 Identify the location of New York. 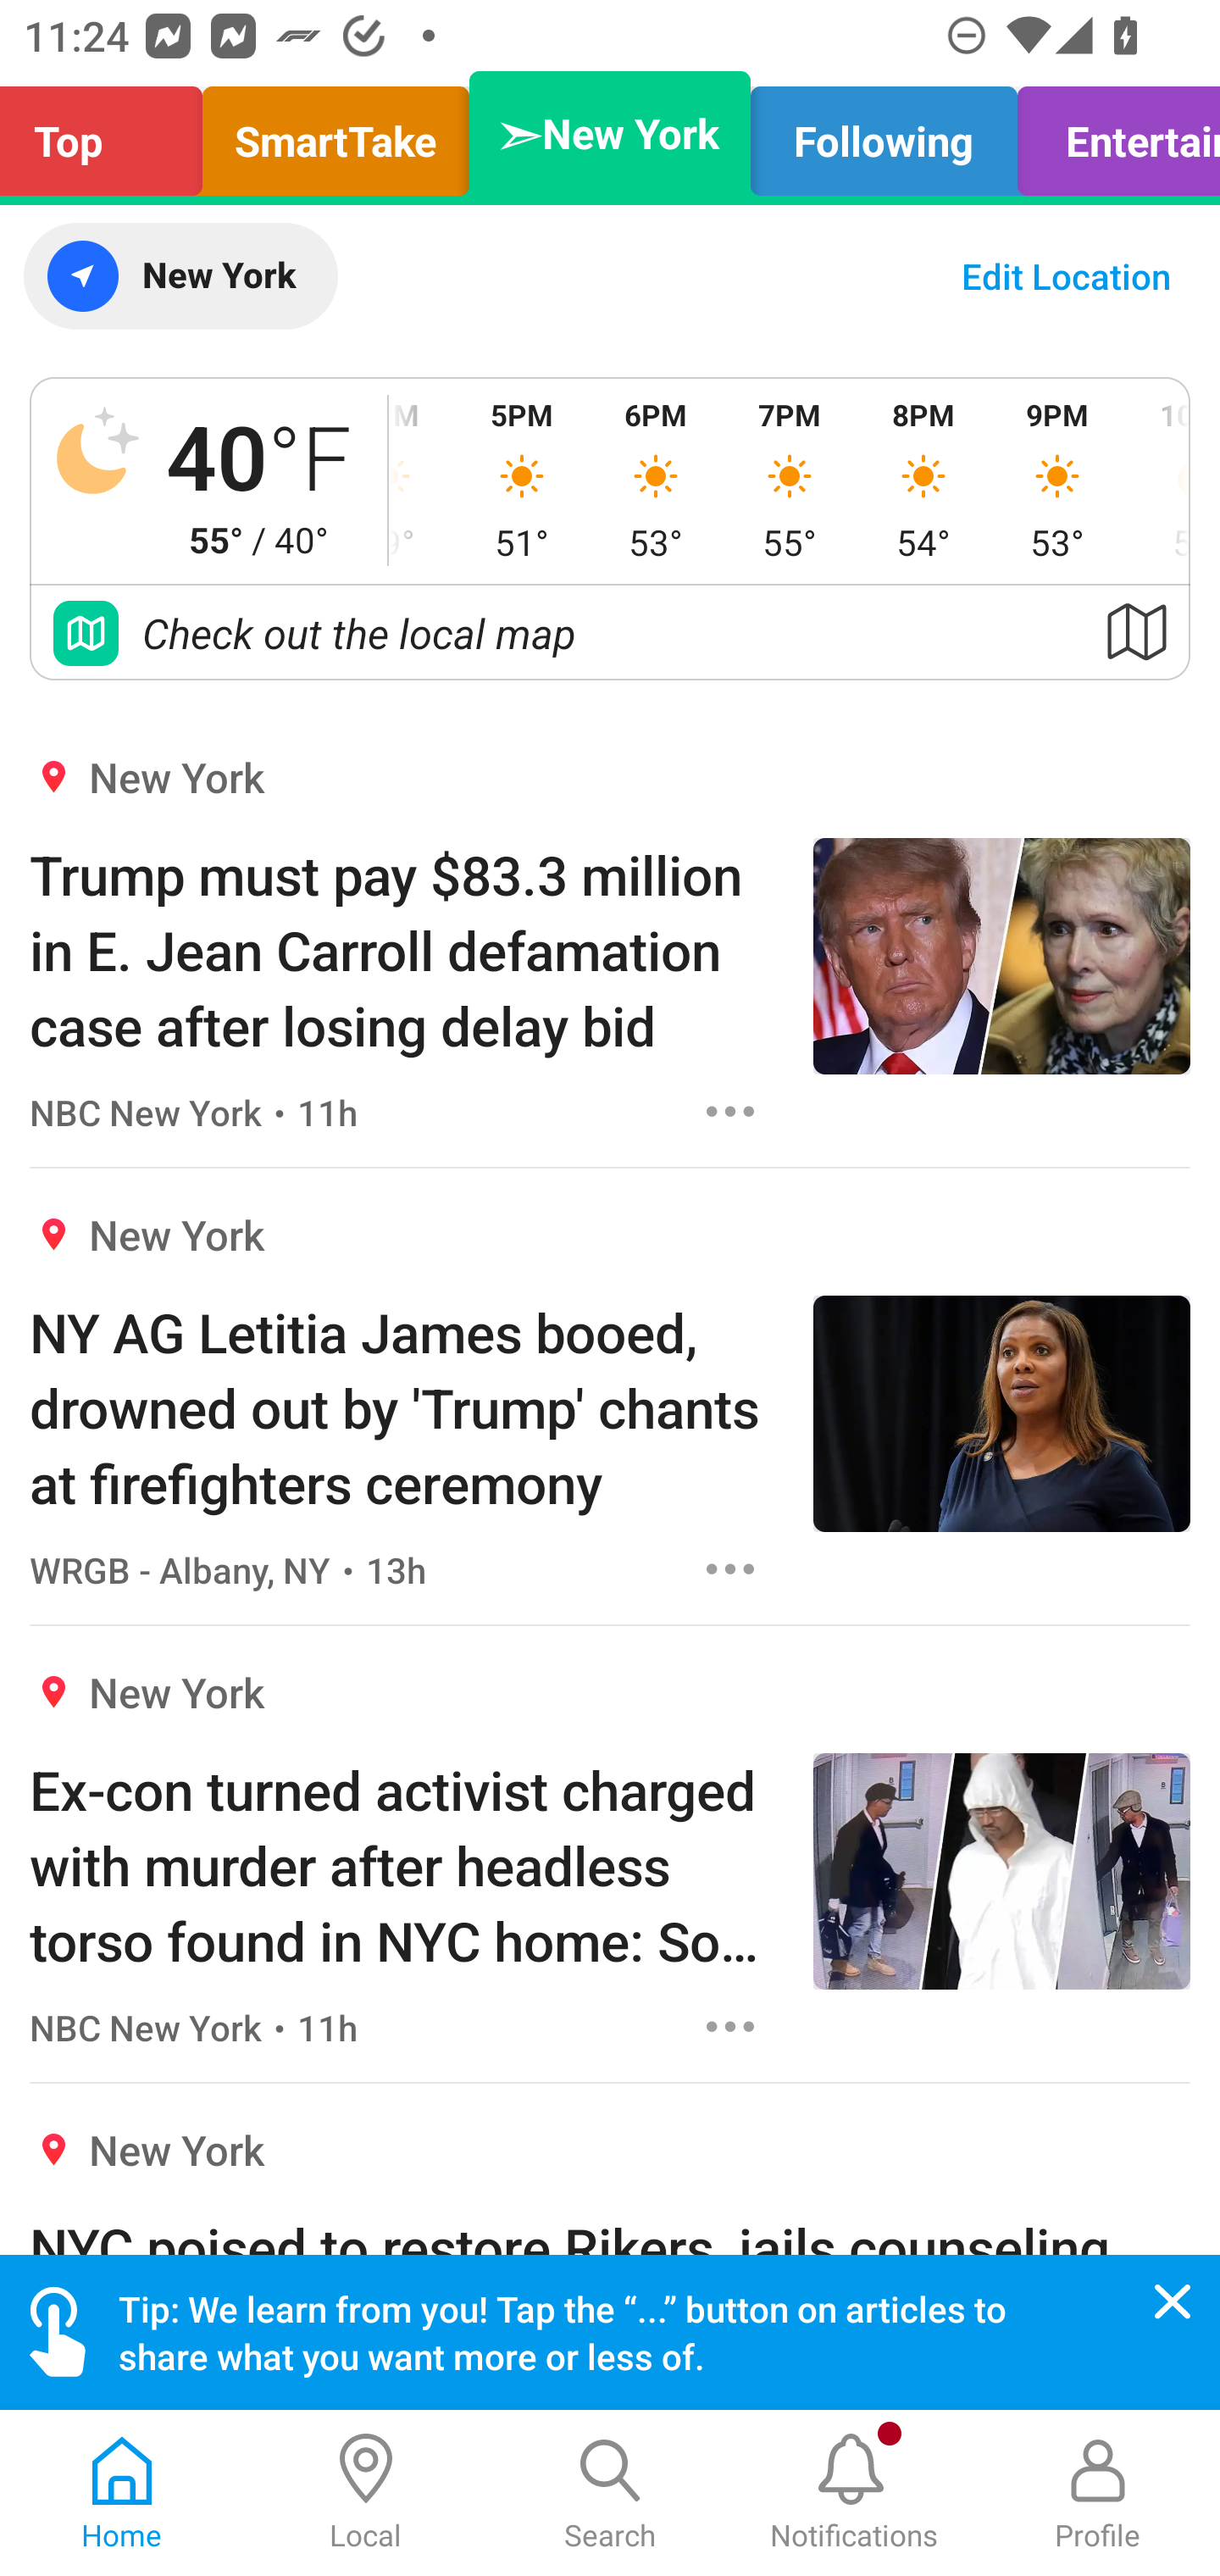
(180, 276).